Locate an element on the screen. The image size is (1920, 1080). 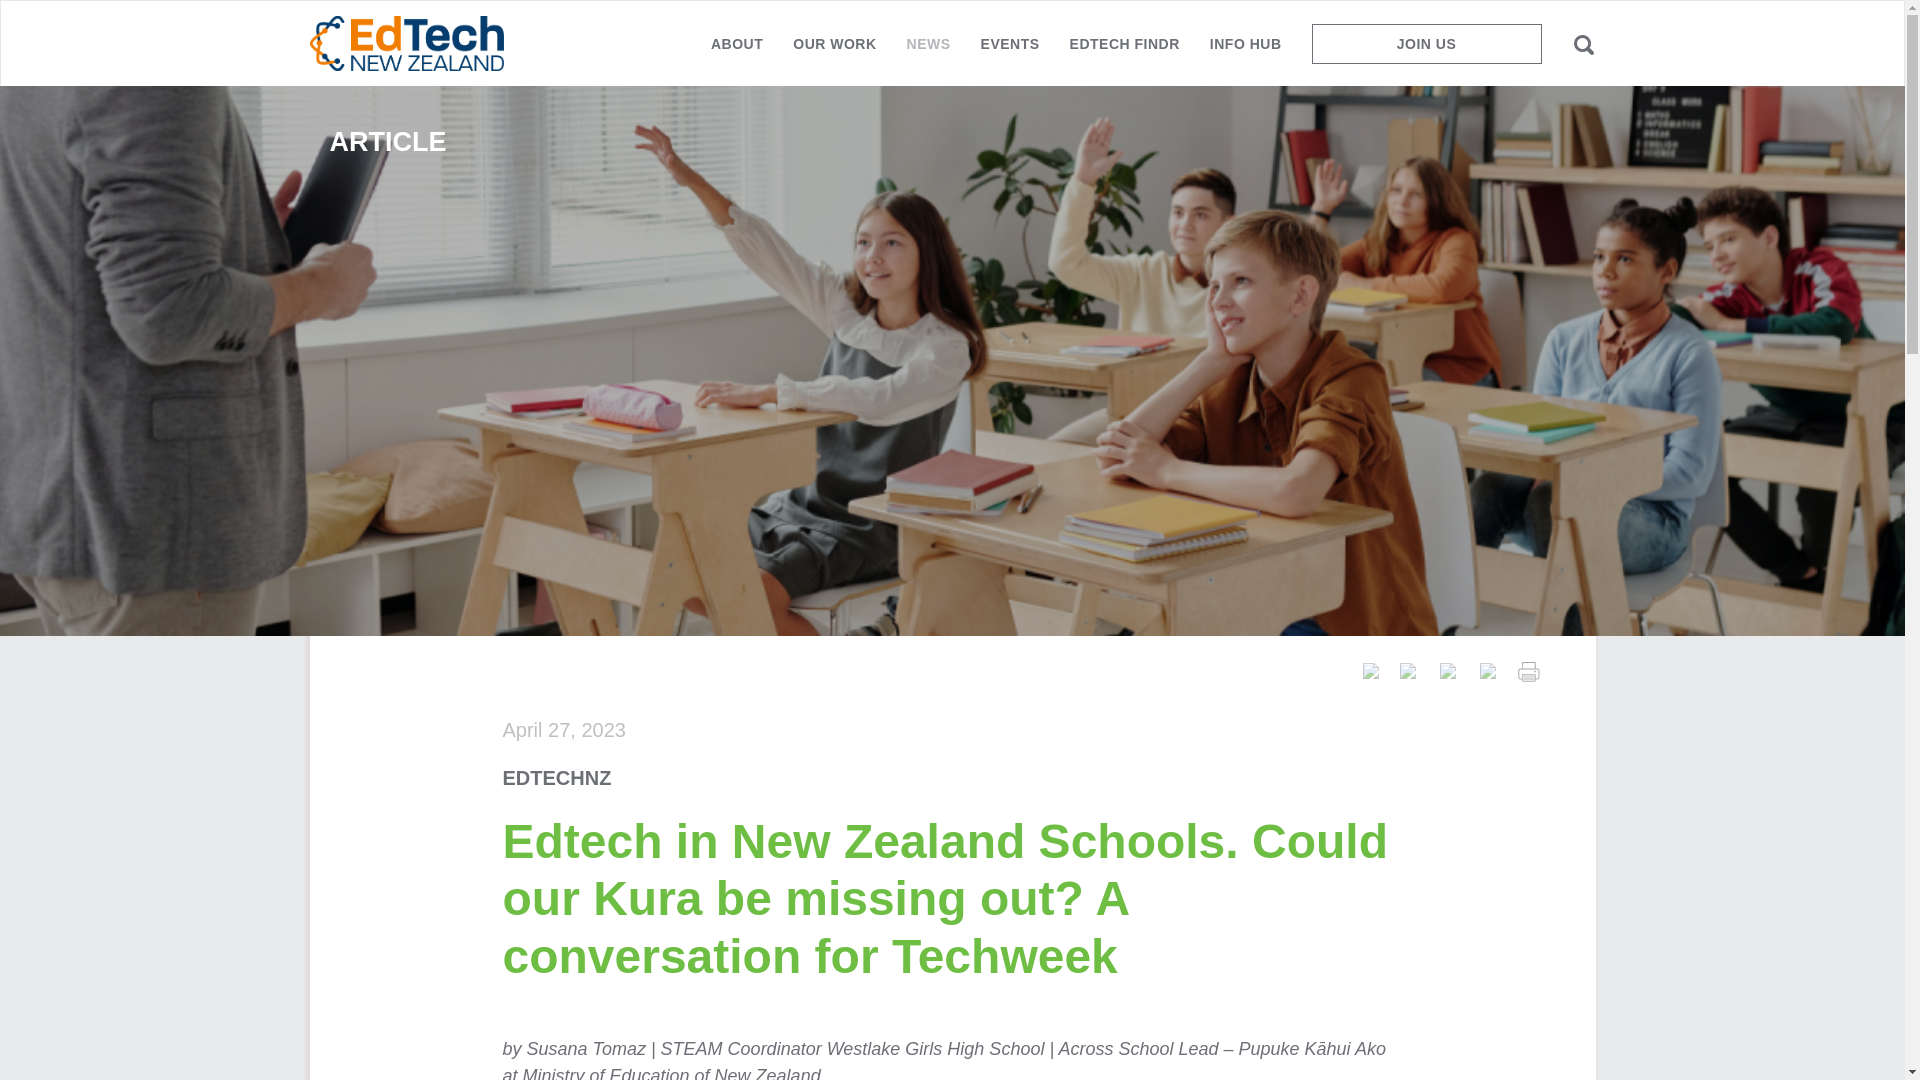
INFO HUB is located at coordinates (1246, 52).